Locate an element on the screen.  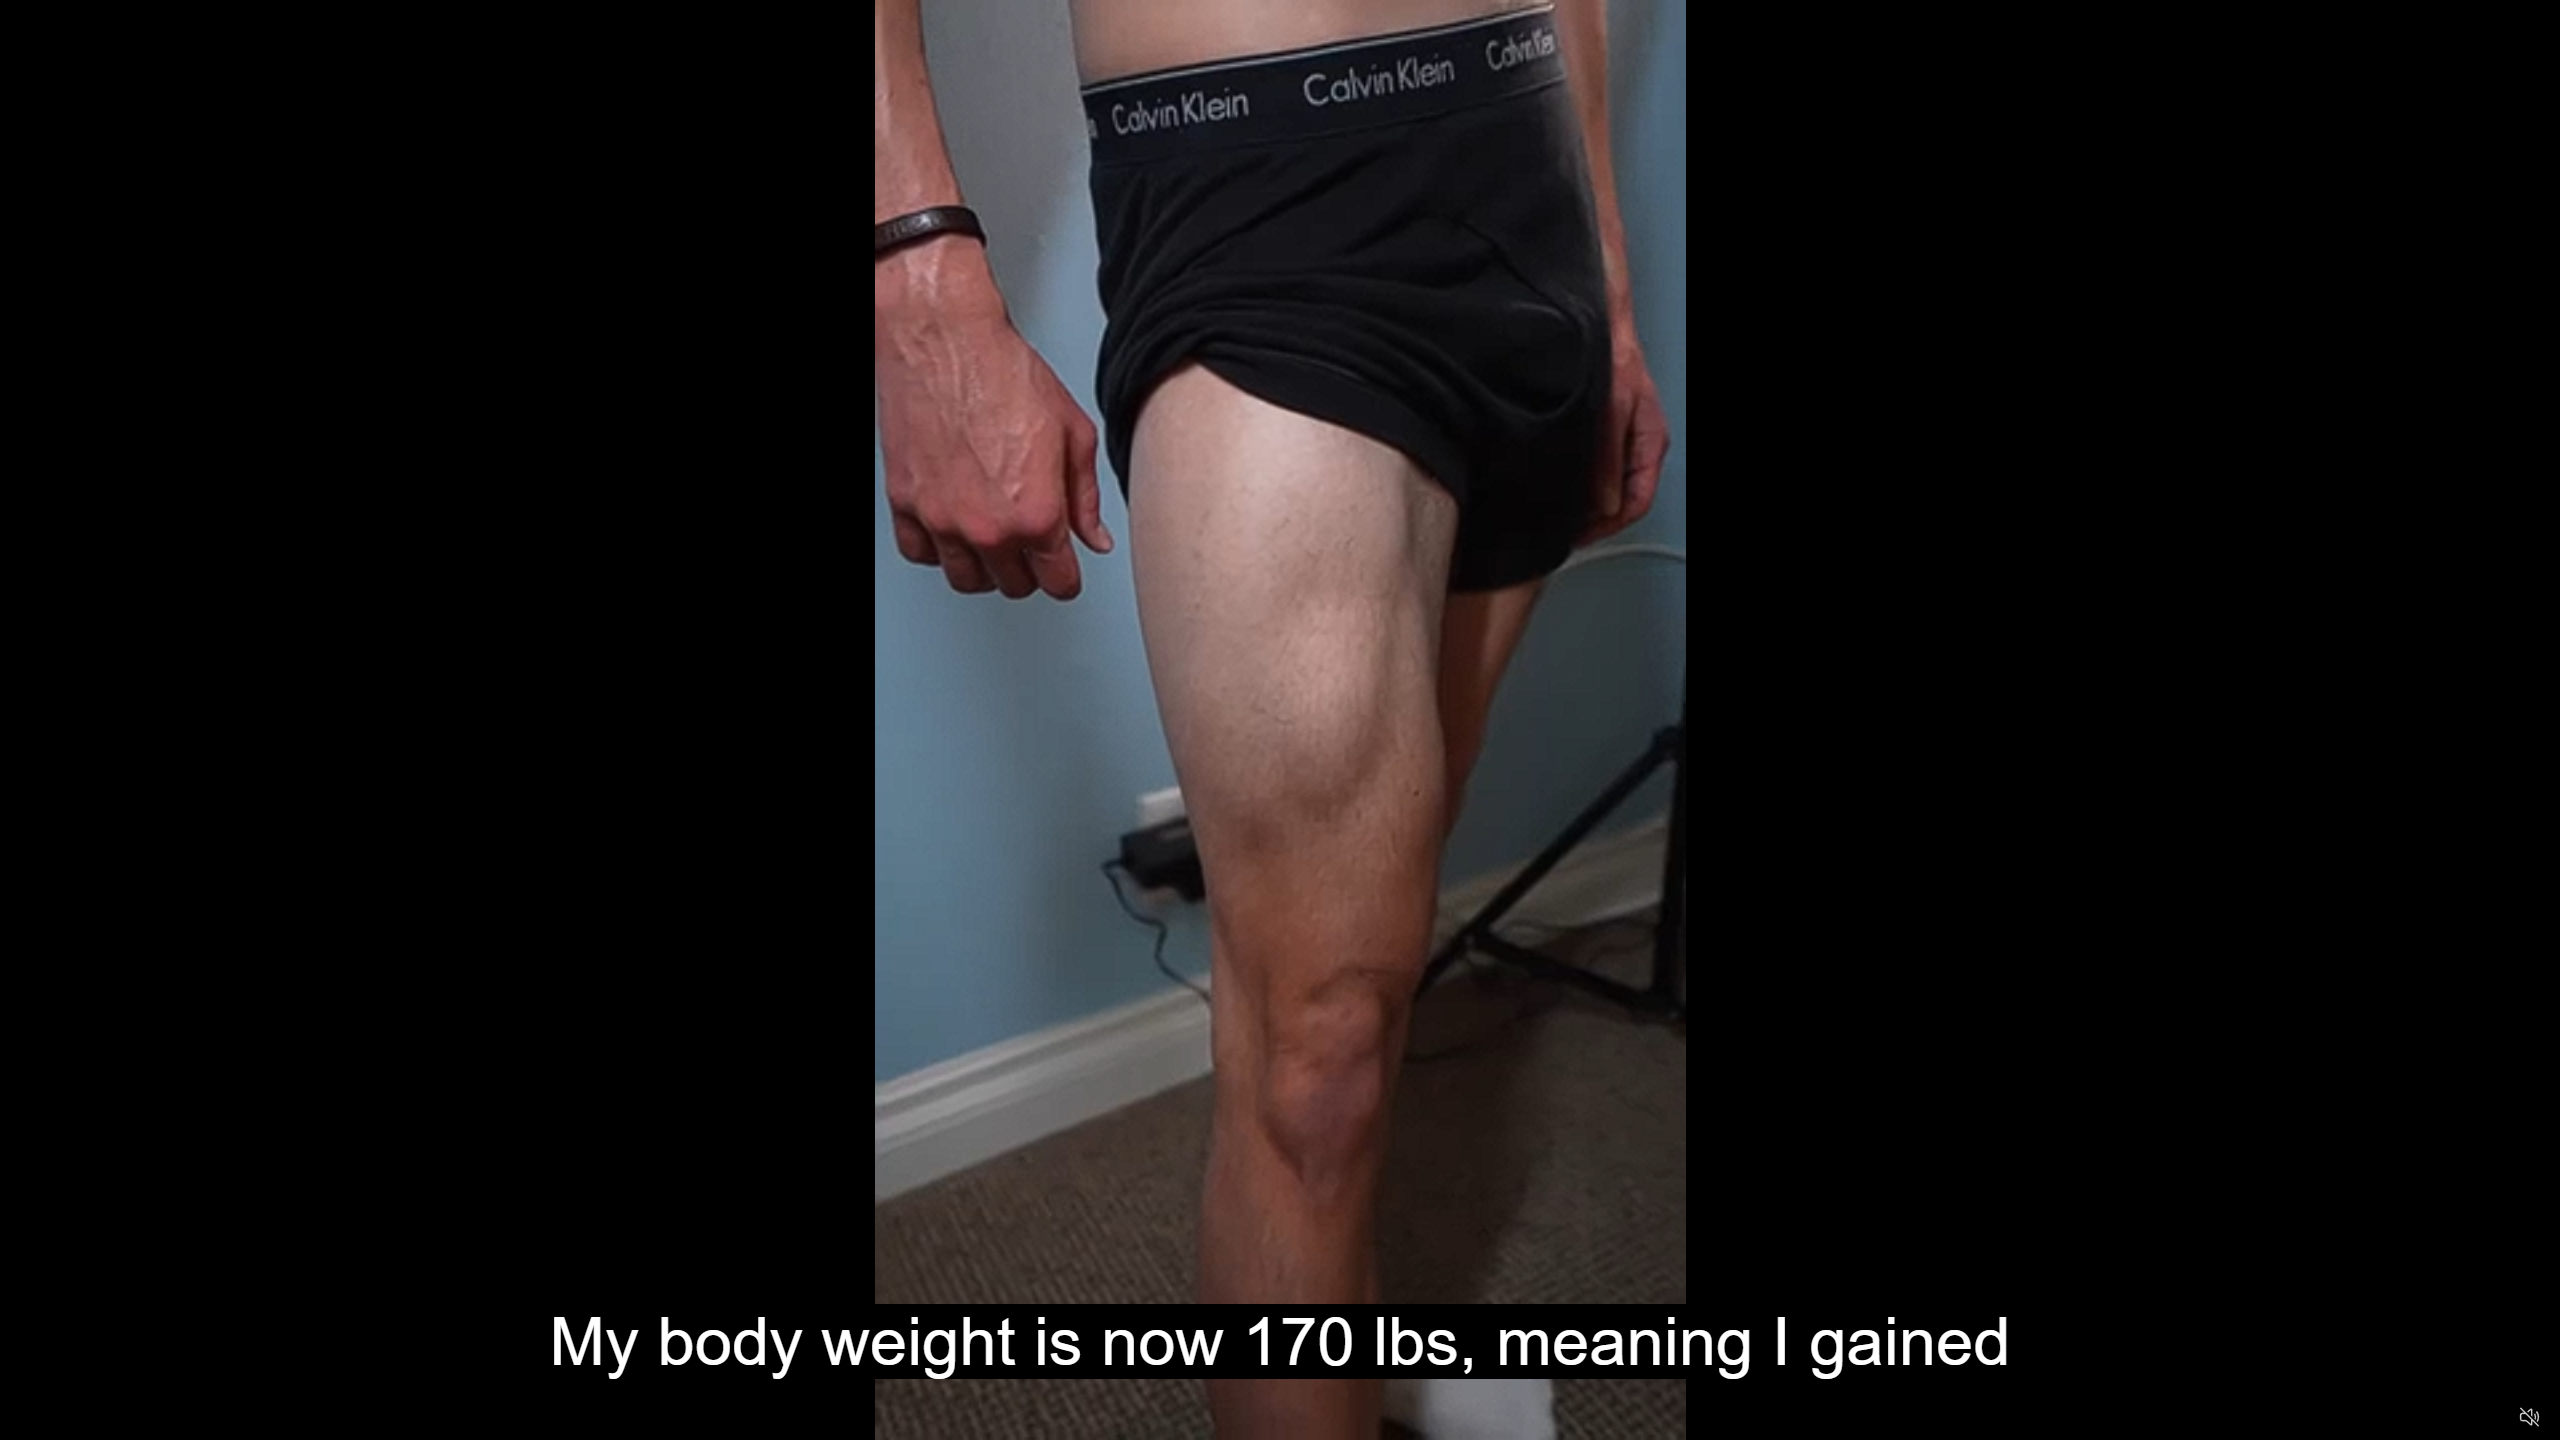
Progress Bar is located at coordinates (1280, 1392).